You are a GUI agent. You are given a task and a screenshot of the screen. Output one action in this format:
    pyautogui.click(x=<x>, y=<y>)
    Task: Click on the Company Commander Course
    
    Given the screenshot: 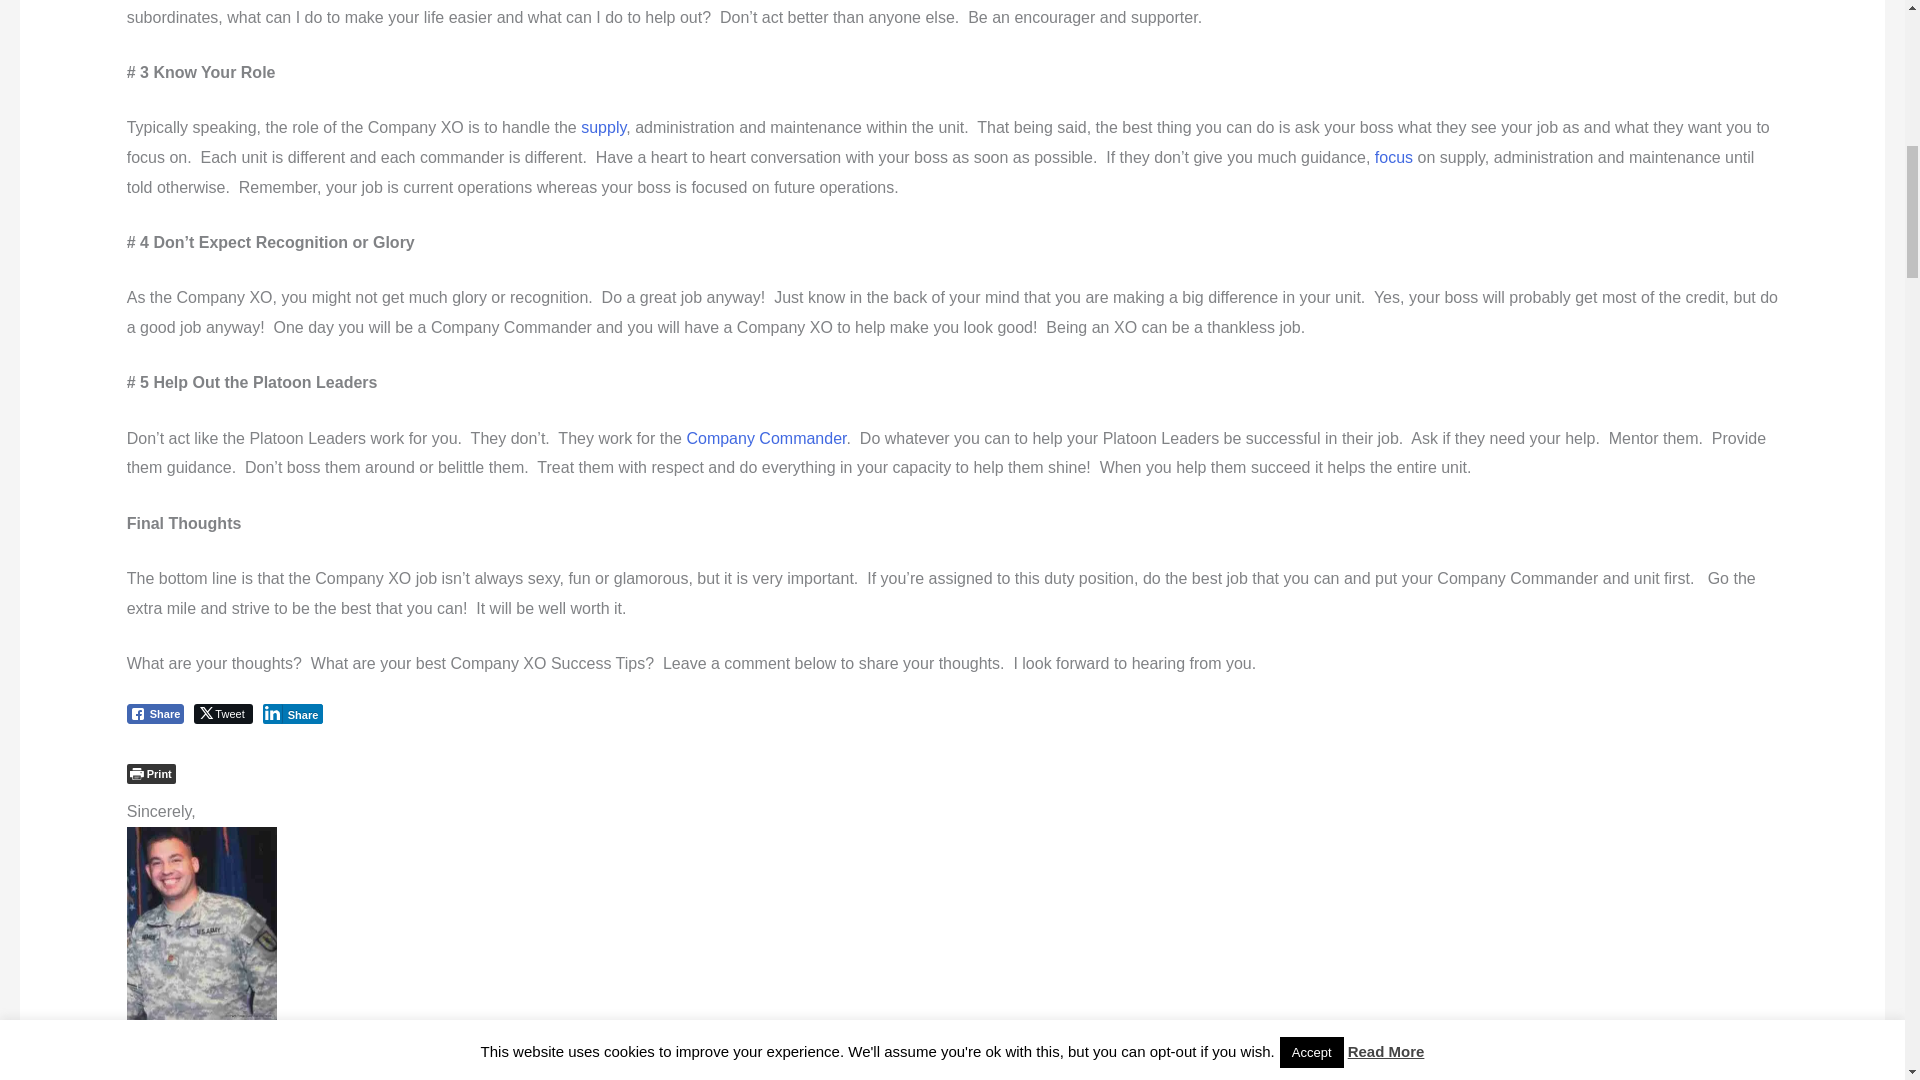 What is the action you would take?
    pyautogui.click(x=766, y=438)
    